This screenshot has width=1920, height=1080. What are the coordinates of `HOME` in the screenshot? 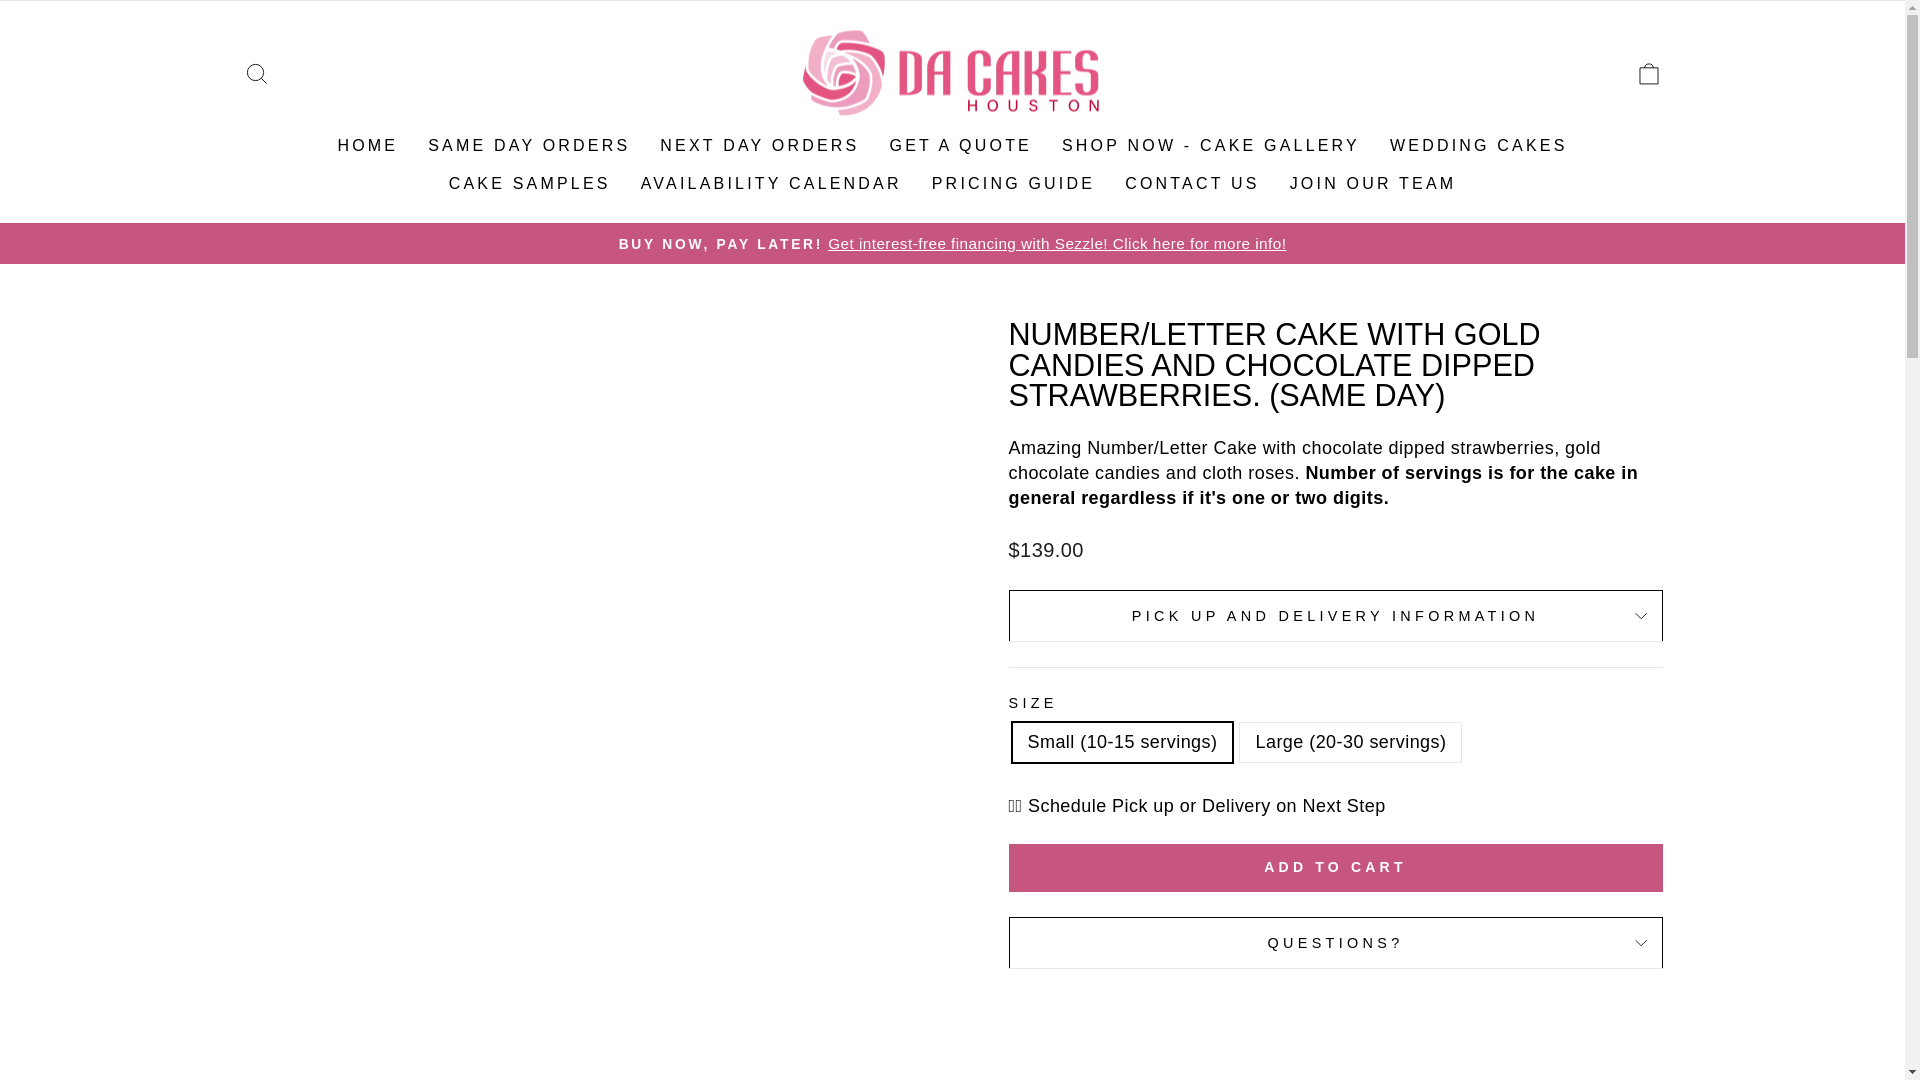 It's located at (367, 146).